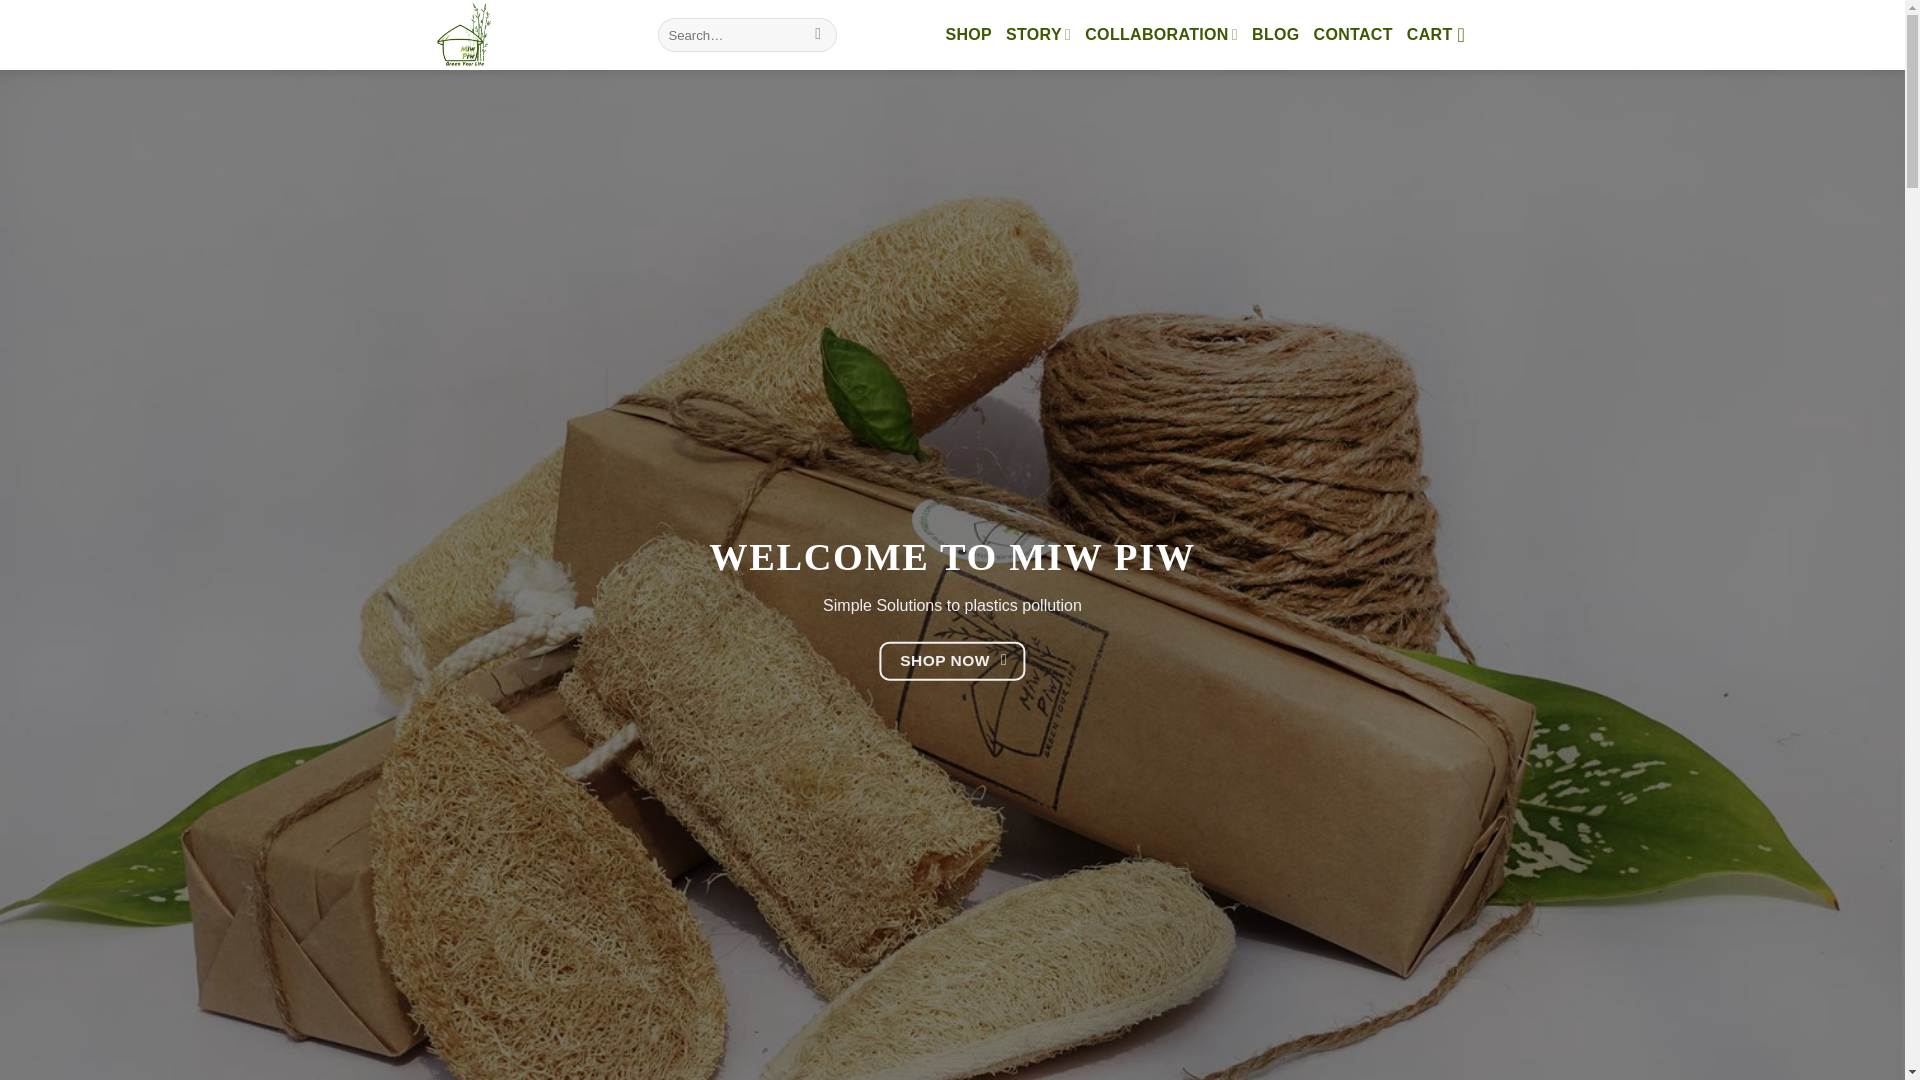  Describe the element at coordinates (952, 661) in the screenshot. I see `SHOP NOW` at that location.